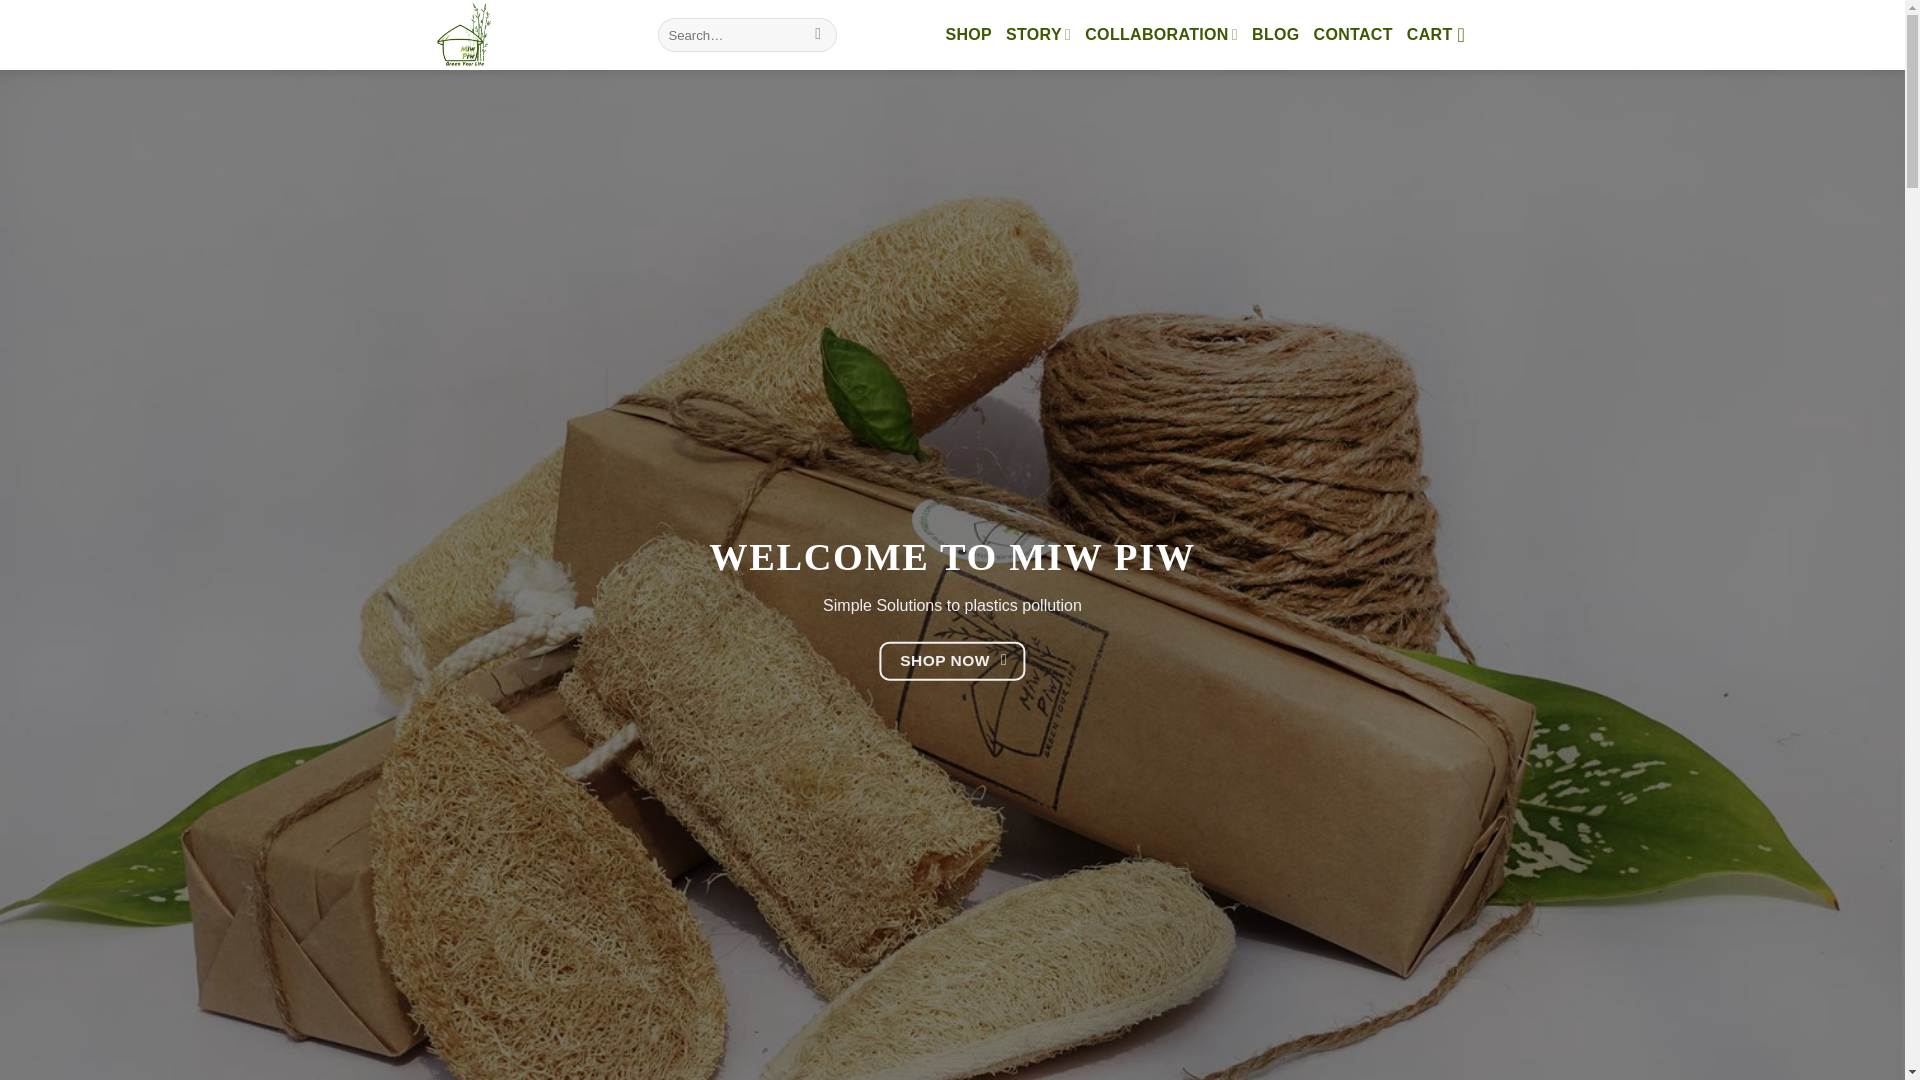  Describe the element at coordinates (952, 661) in the screenshot. I see `SHOP NOW` at that location.